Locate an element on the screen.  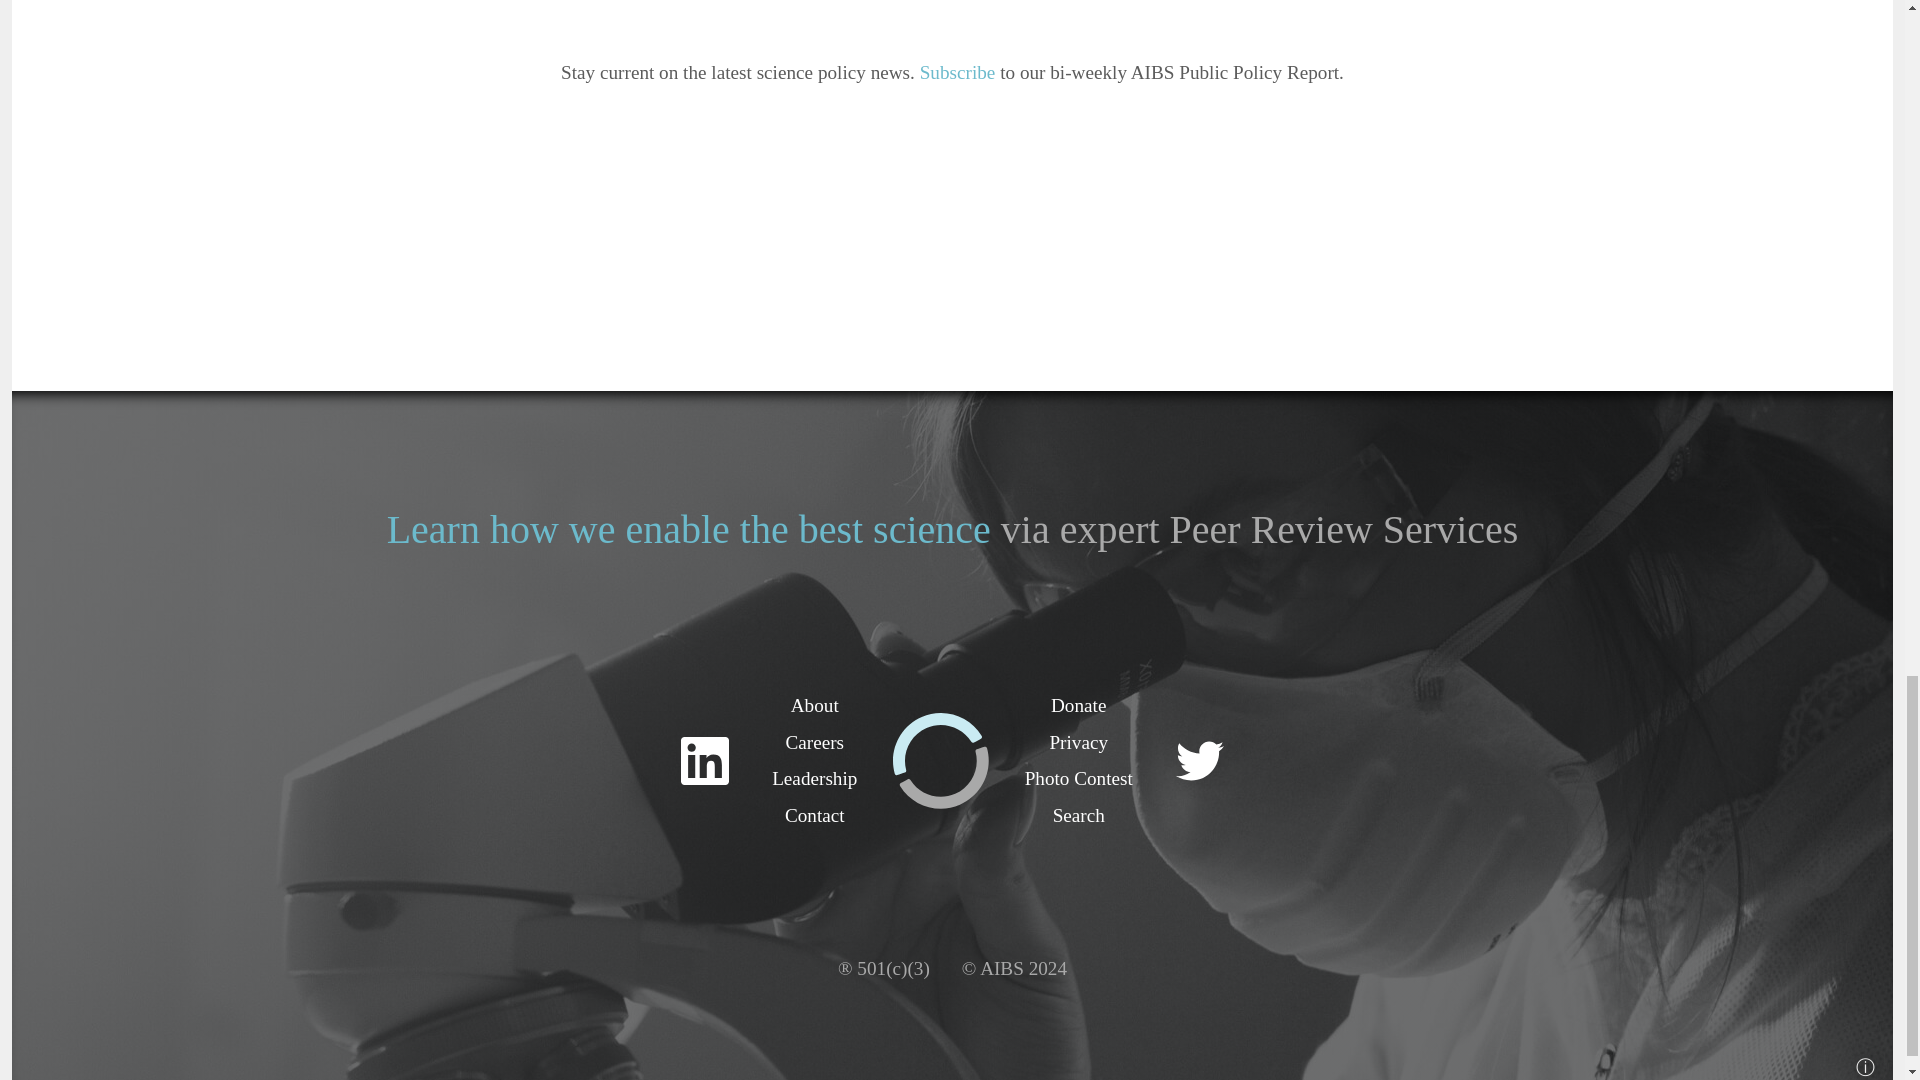
Search is located at coordinates (1078, 815).